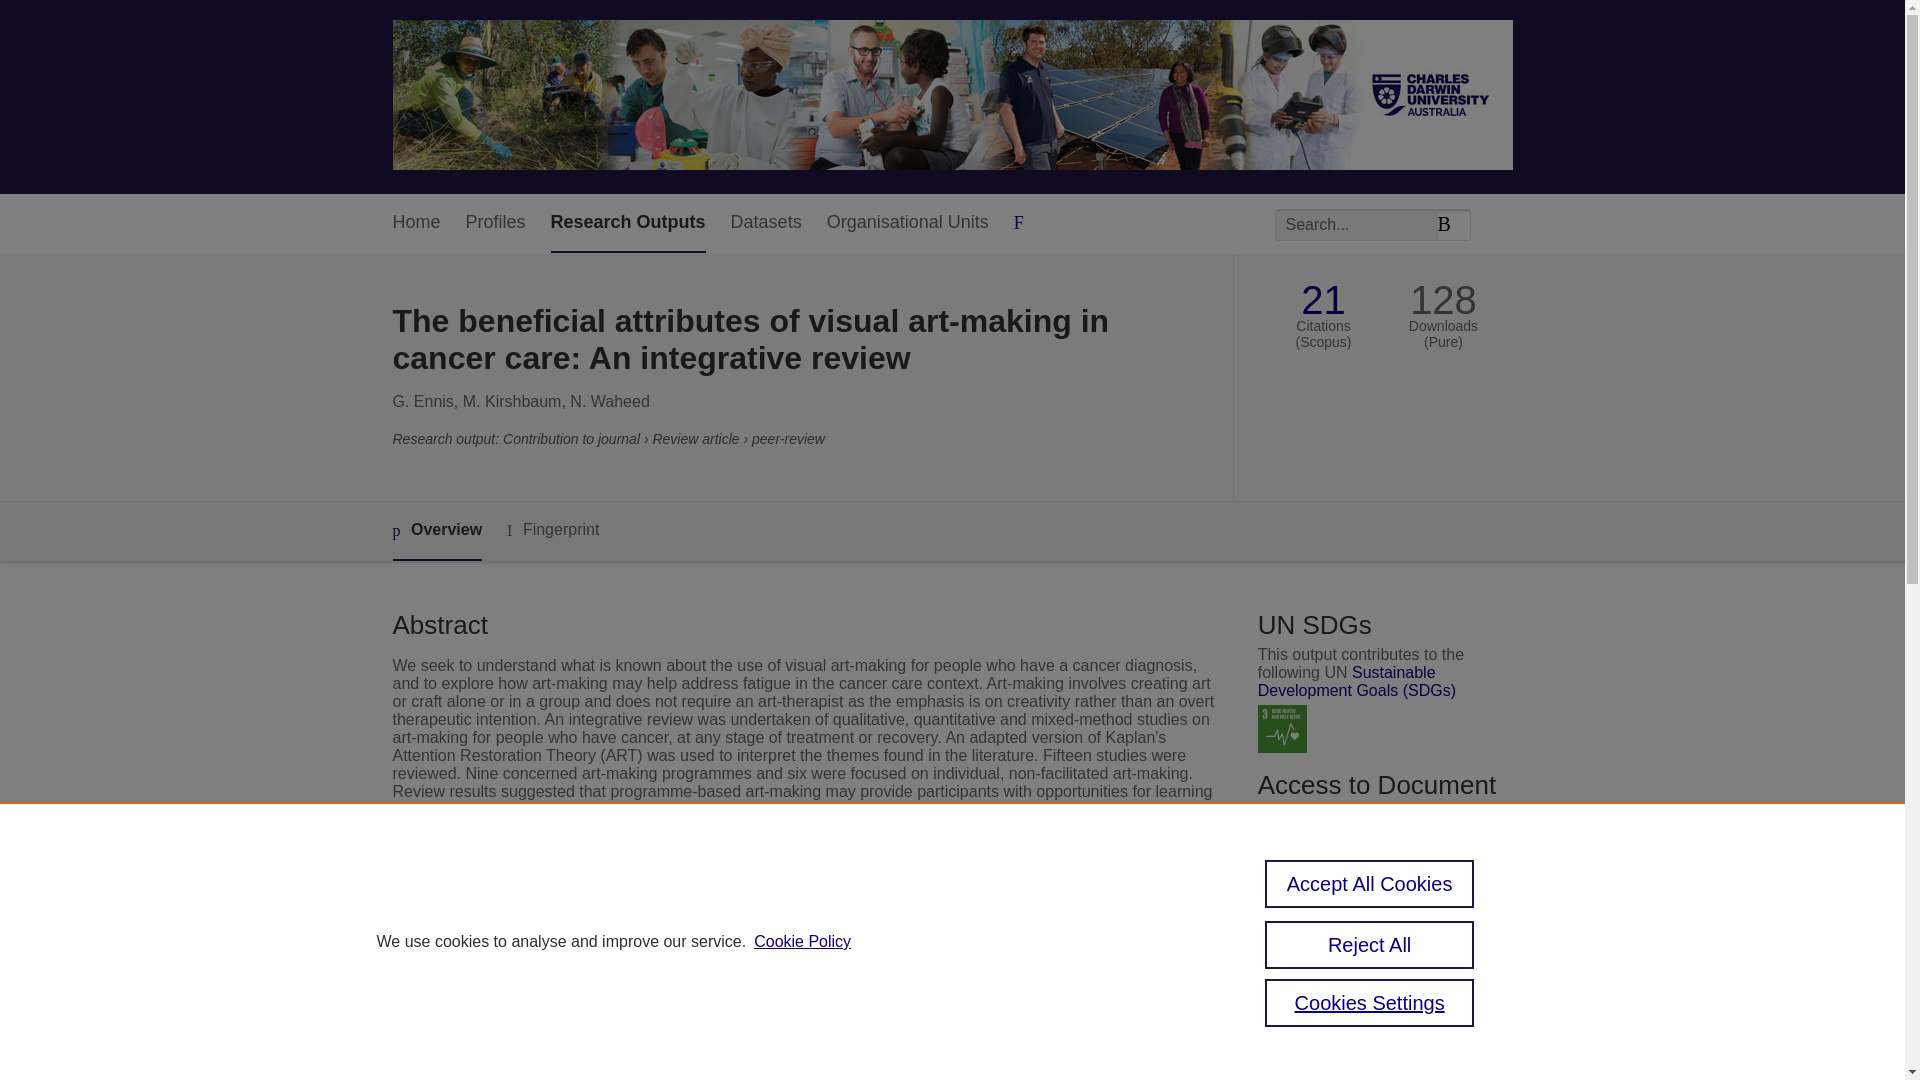  What do you see at coordinates (766, 223) in the screenshot?
I see `Datasets` at bounding box center [766, 223].